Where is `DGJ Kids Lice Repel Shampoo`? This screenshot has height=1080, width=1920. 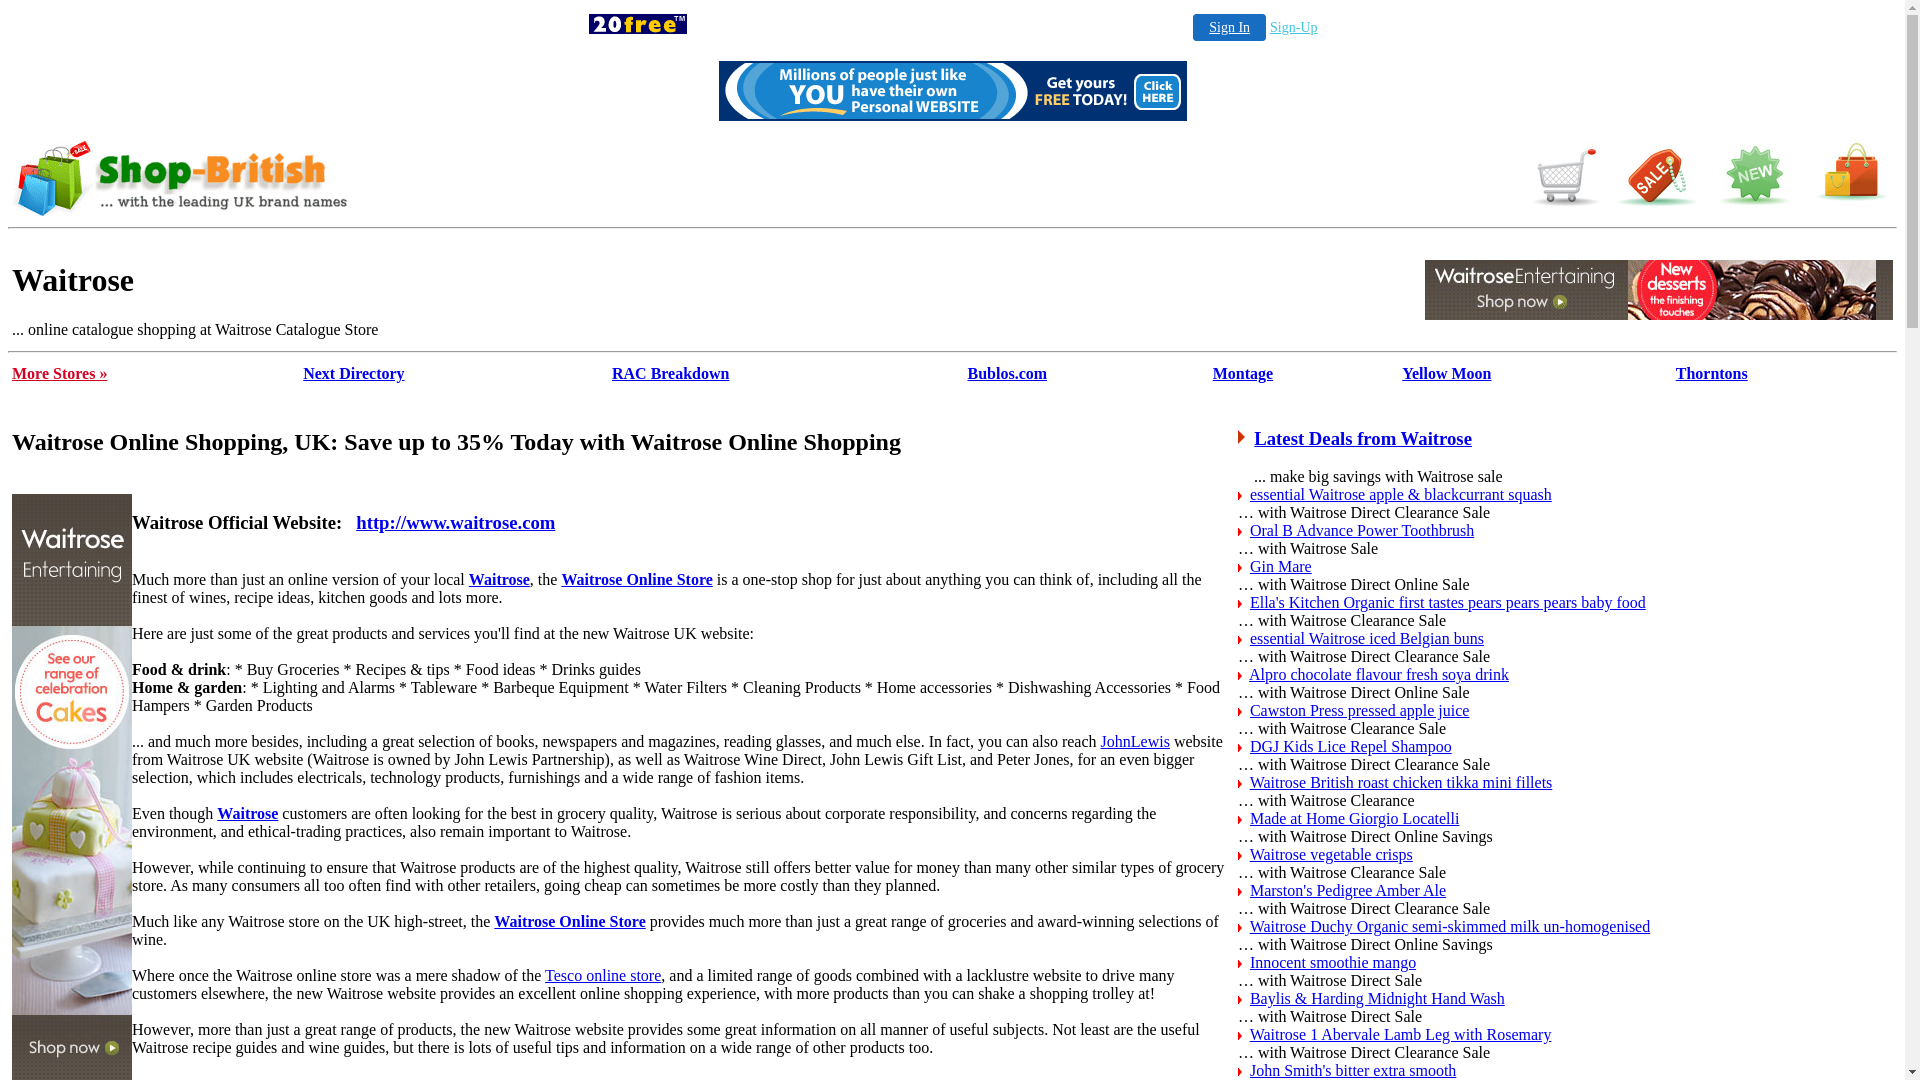
DGJ Kids Lice Repel Shampoo is located at coordinates (1351, 746).